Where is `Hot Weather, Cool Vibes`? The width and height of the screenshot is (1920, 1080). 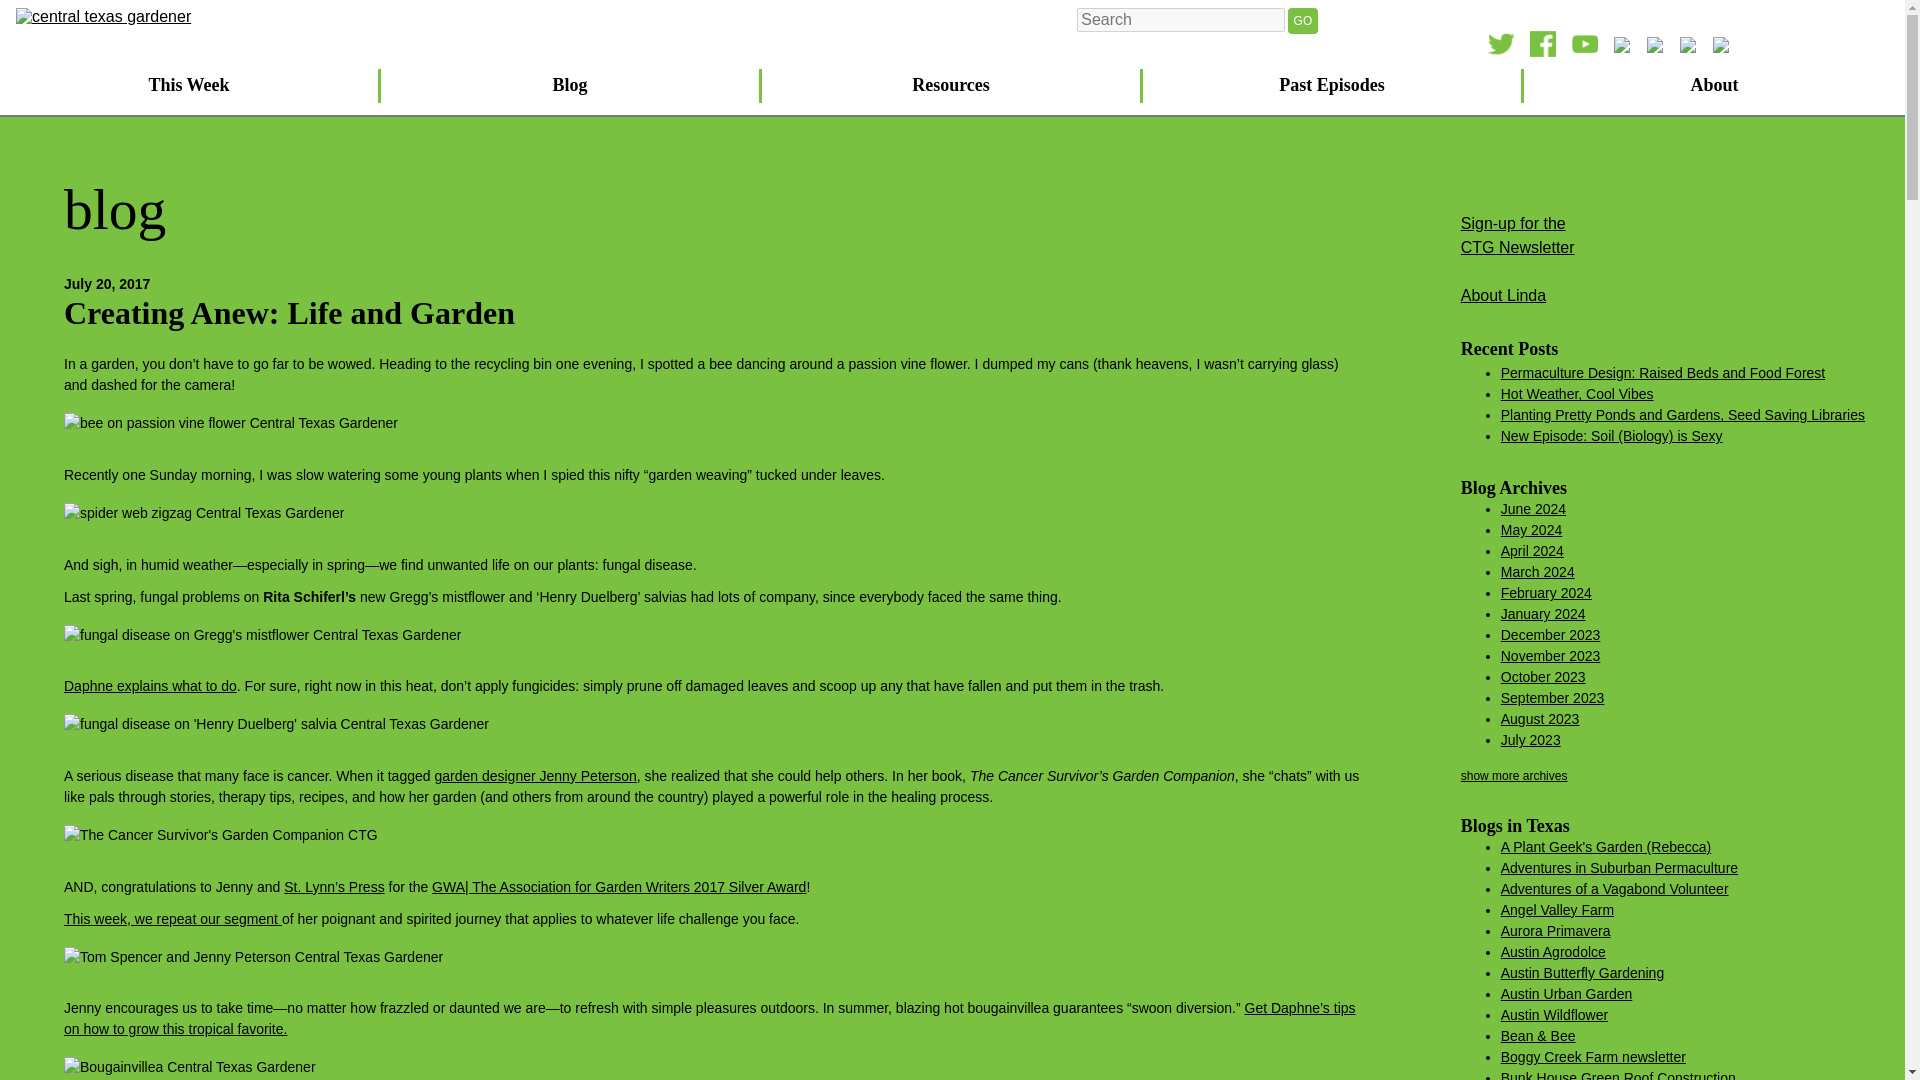
Hot Weather, Cool Vibes is located at coordinates (1333, 86).